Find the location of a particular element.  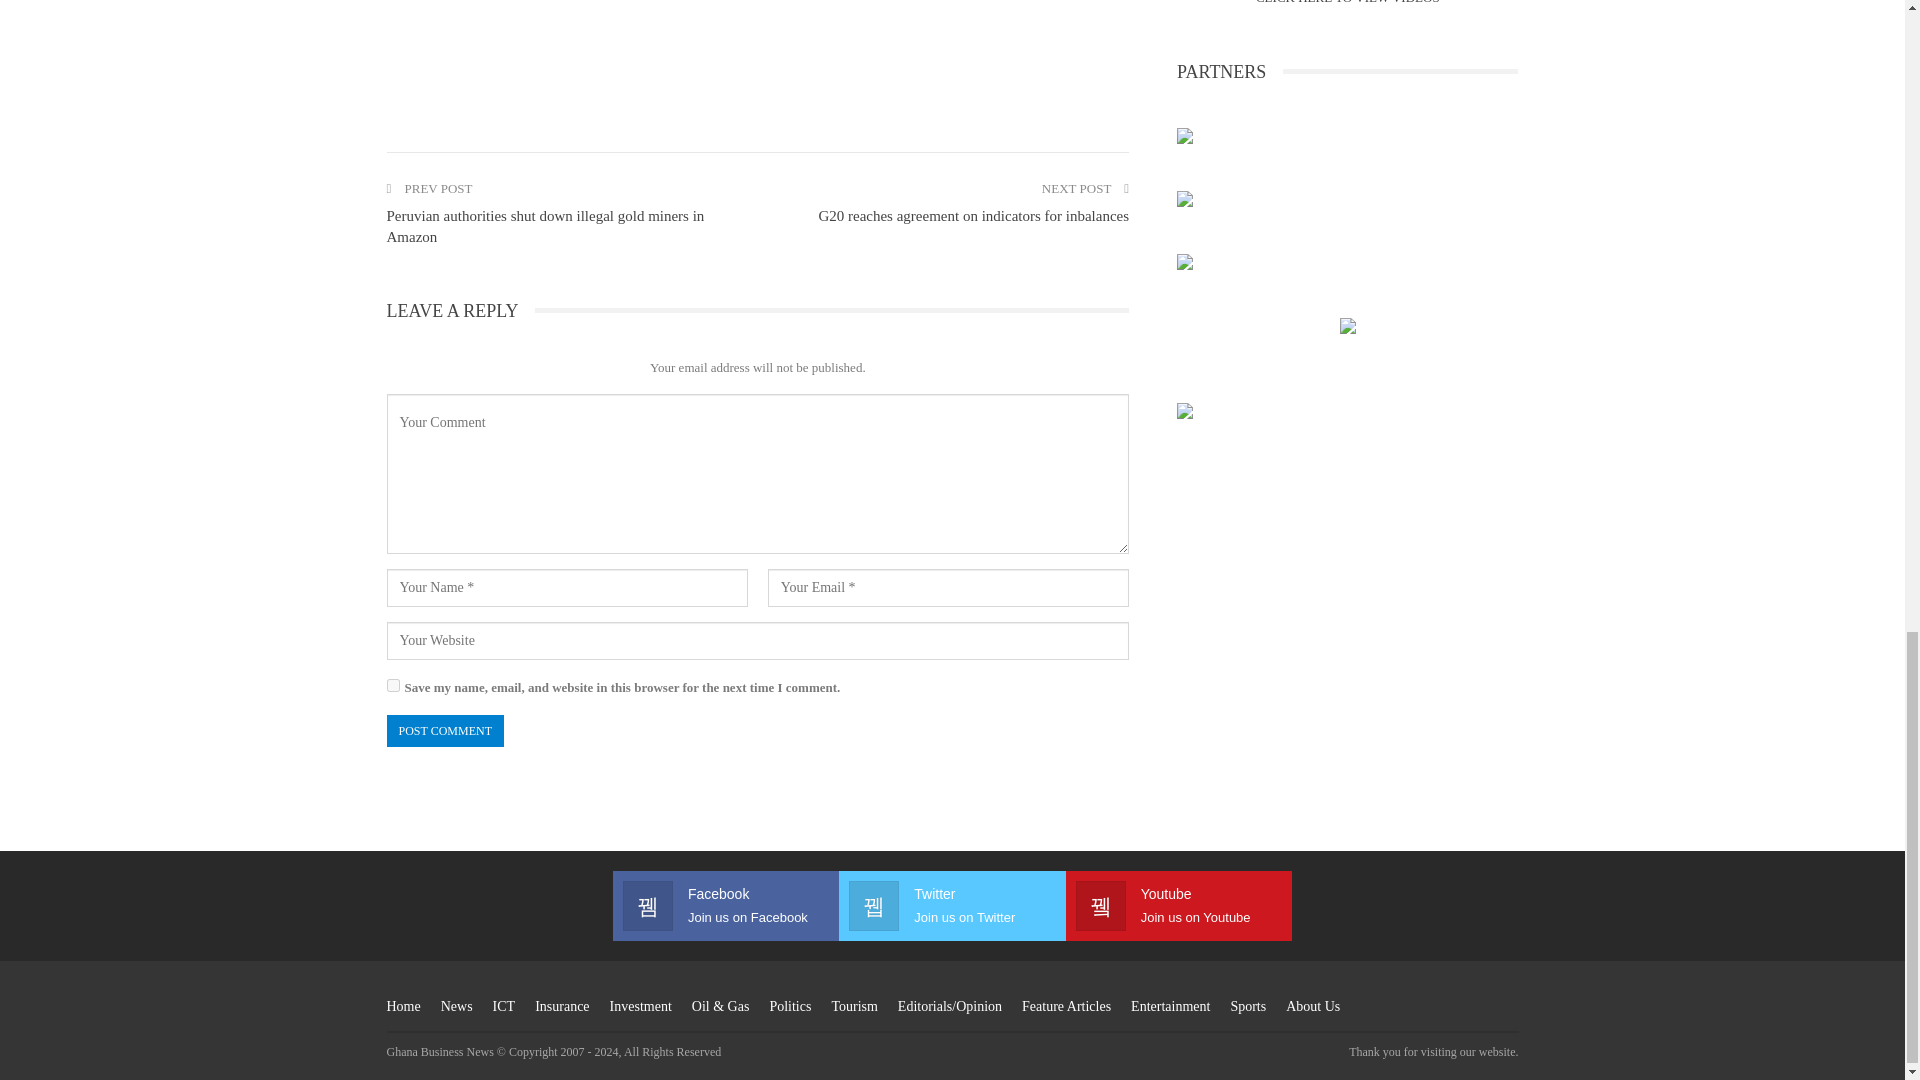

G20 reaches agreement on indicators for inbalances is located at coordinates (972, 216).